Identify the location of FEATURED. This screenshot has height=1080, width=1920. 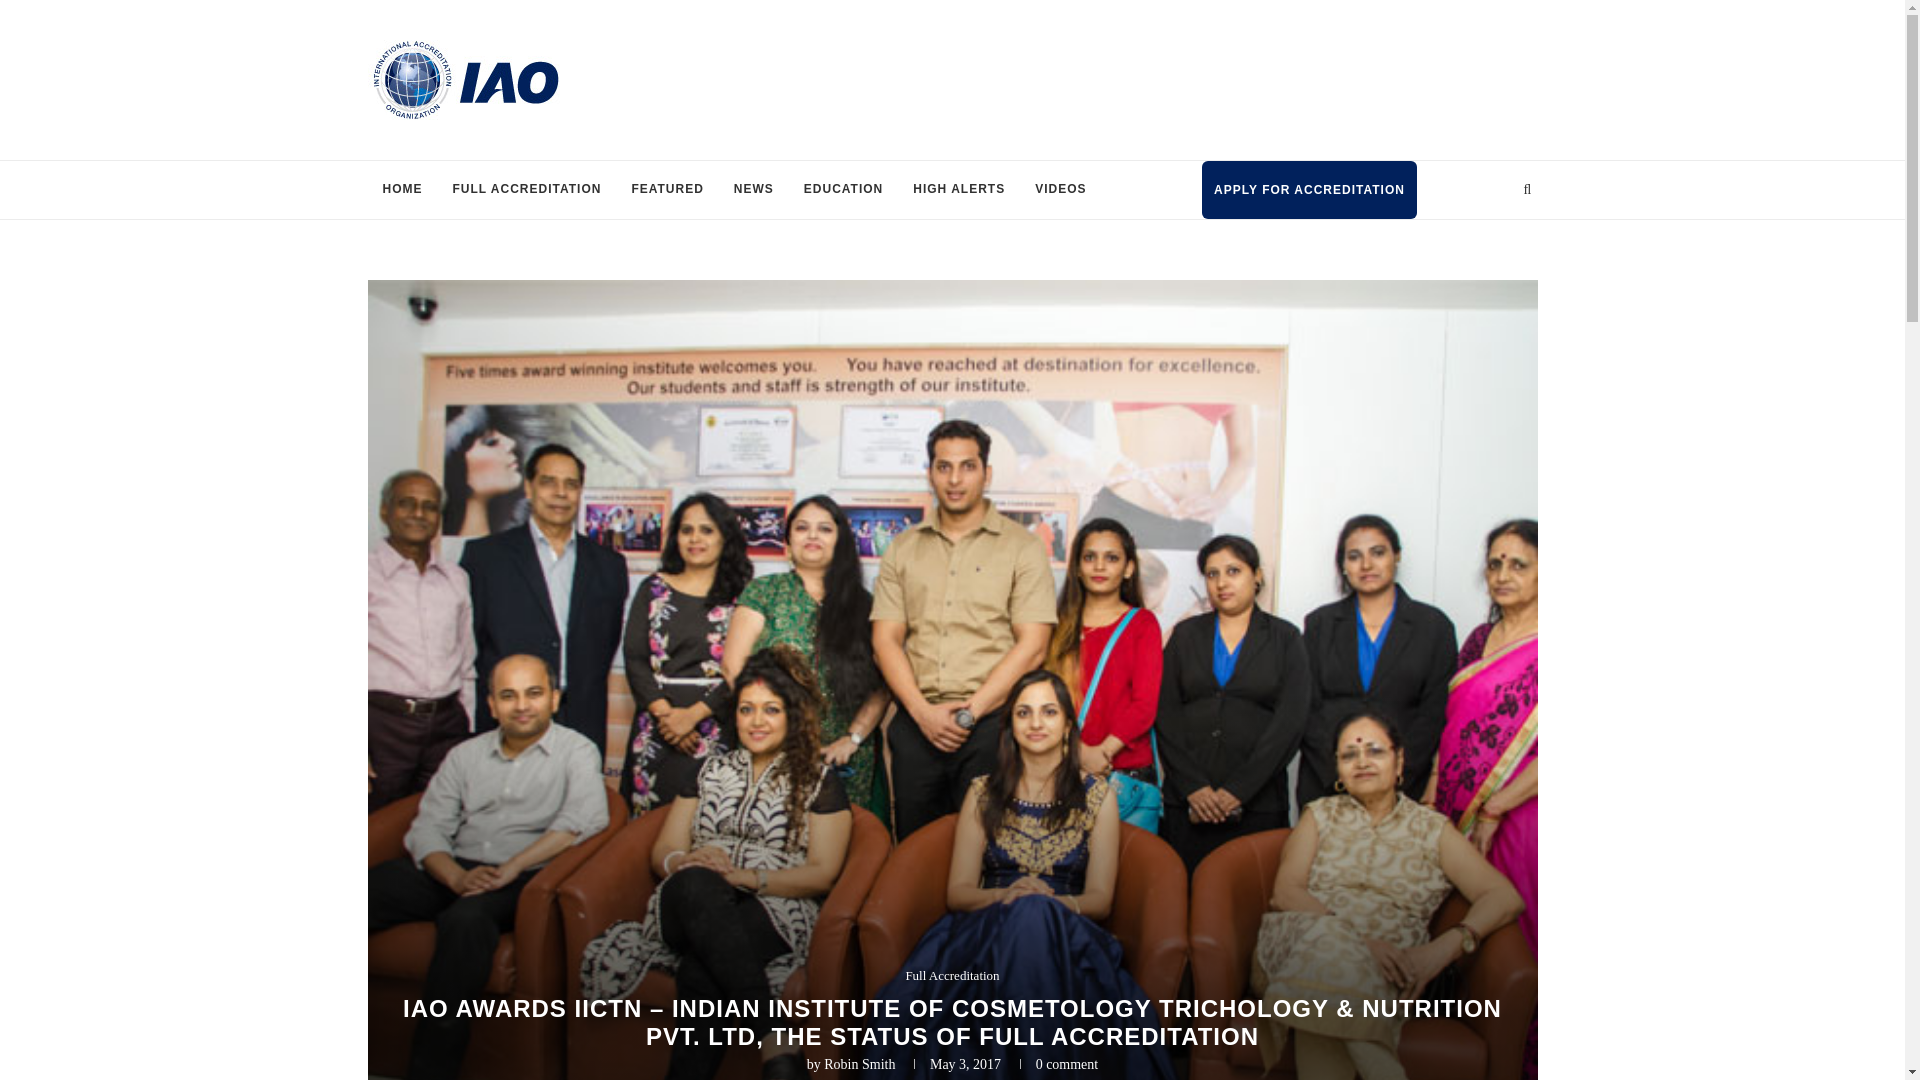
(667, 190).